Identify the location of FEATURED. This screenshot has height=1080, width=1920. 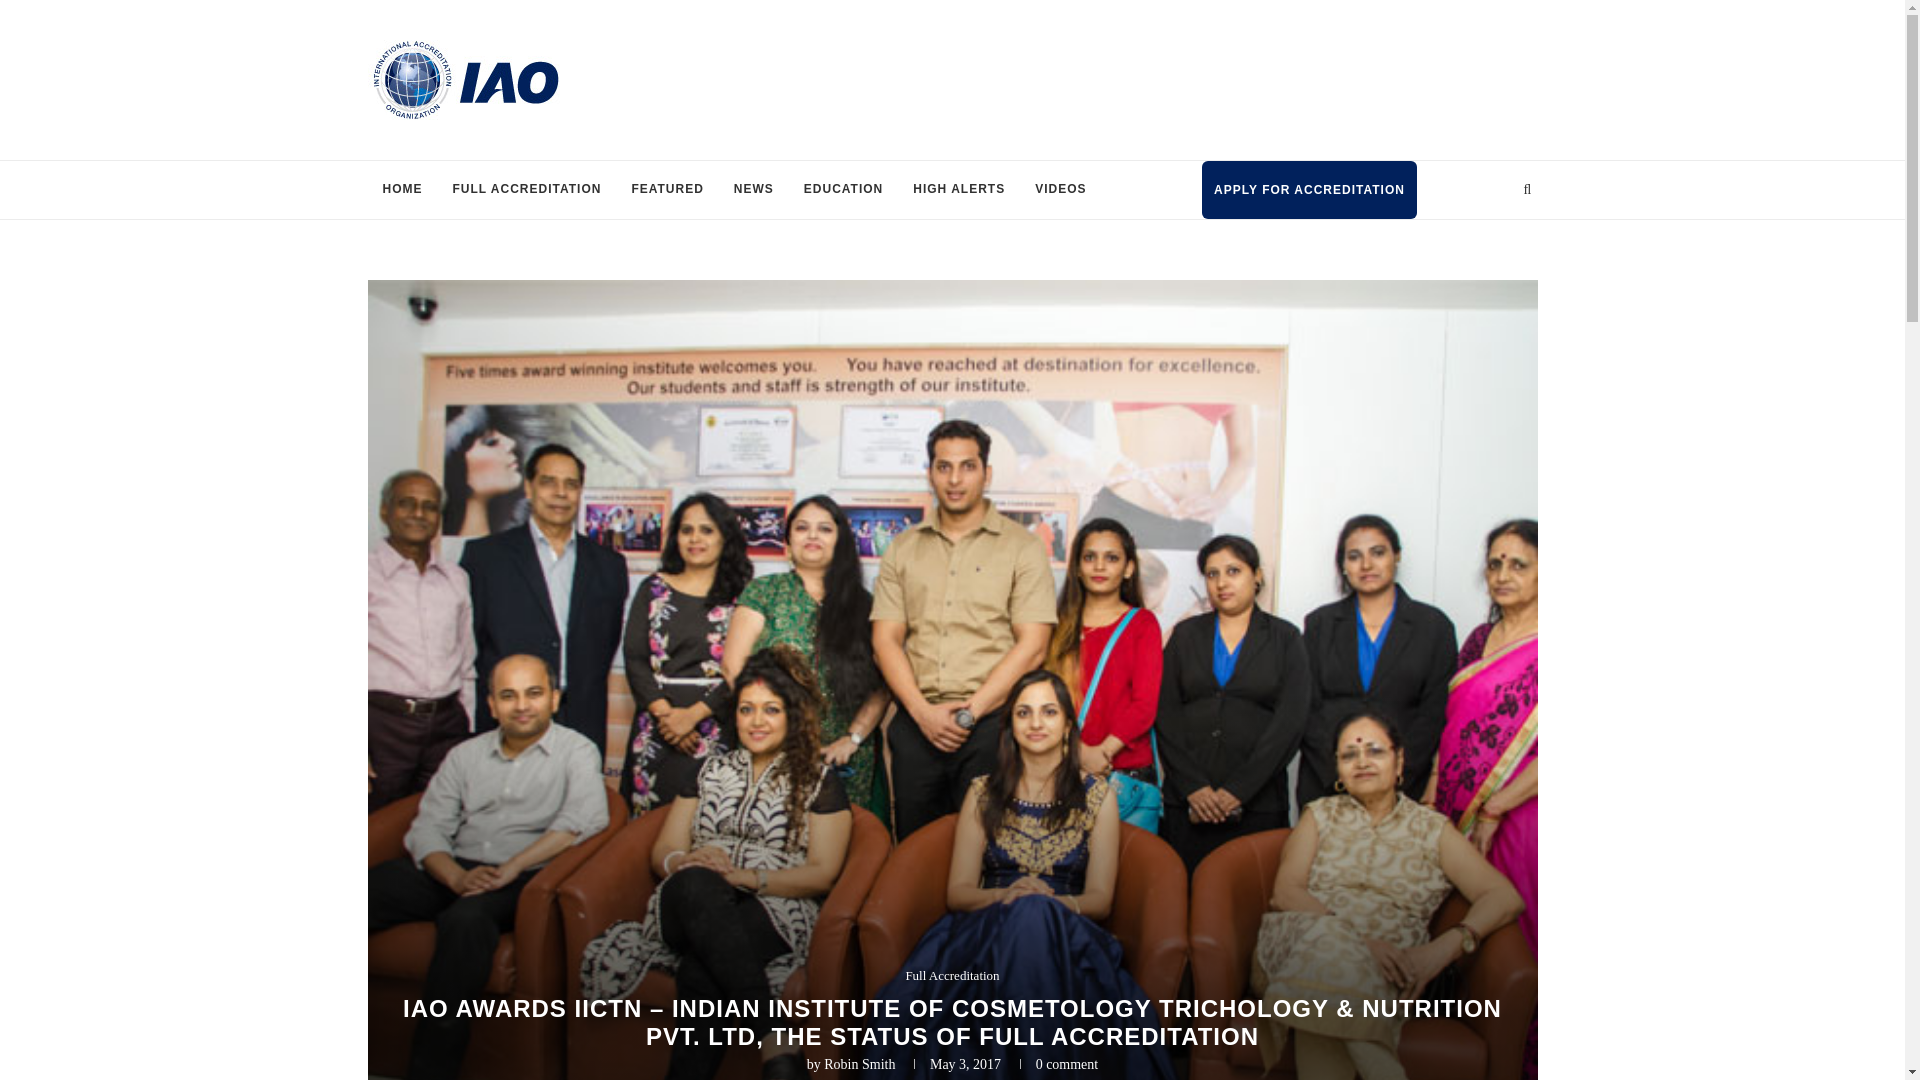
(667, 190).